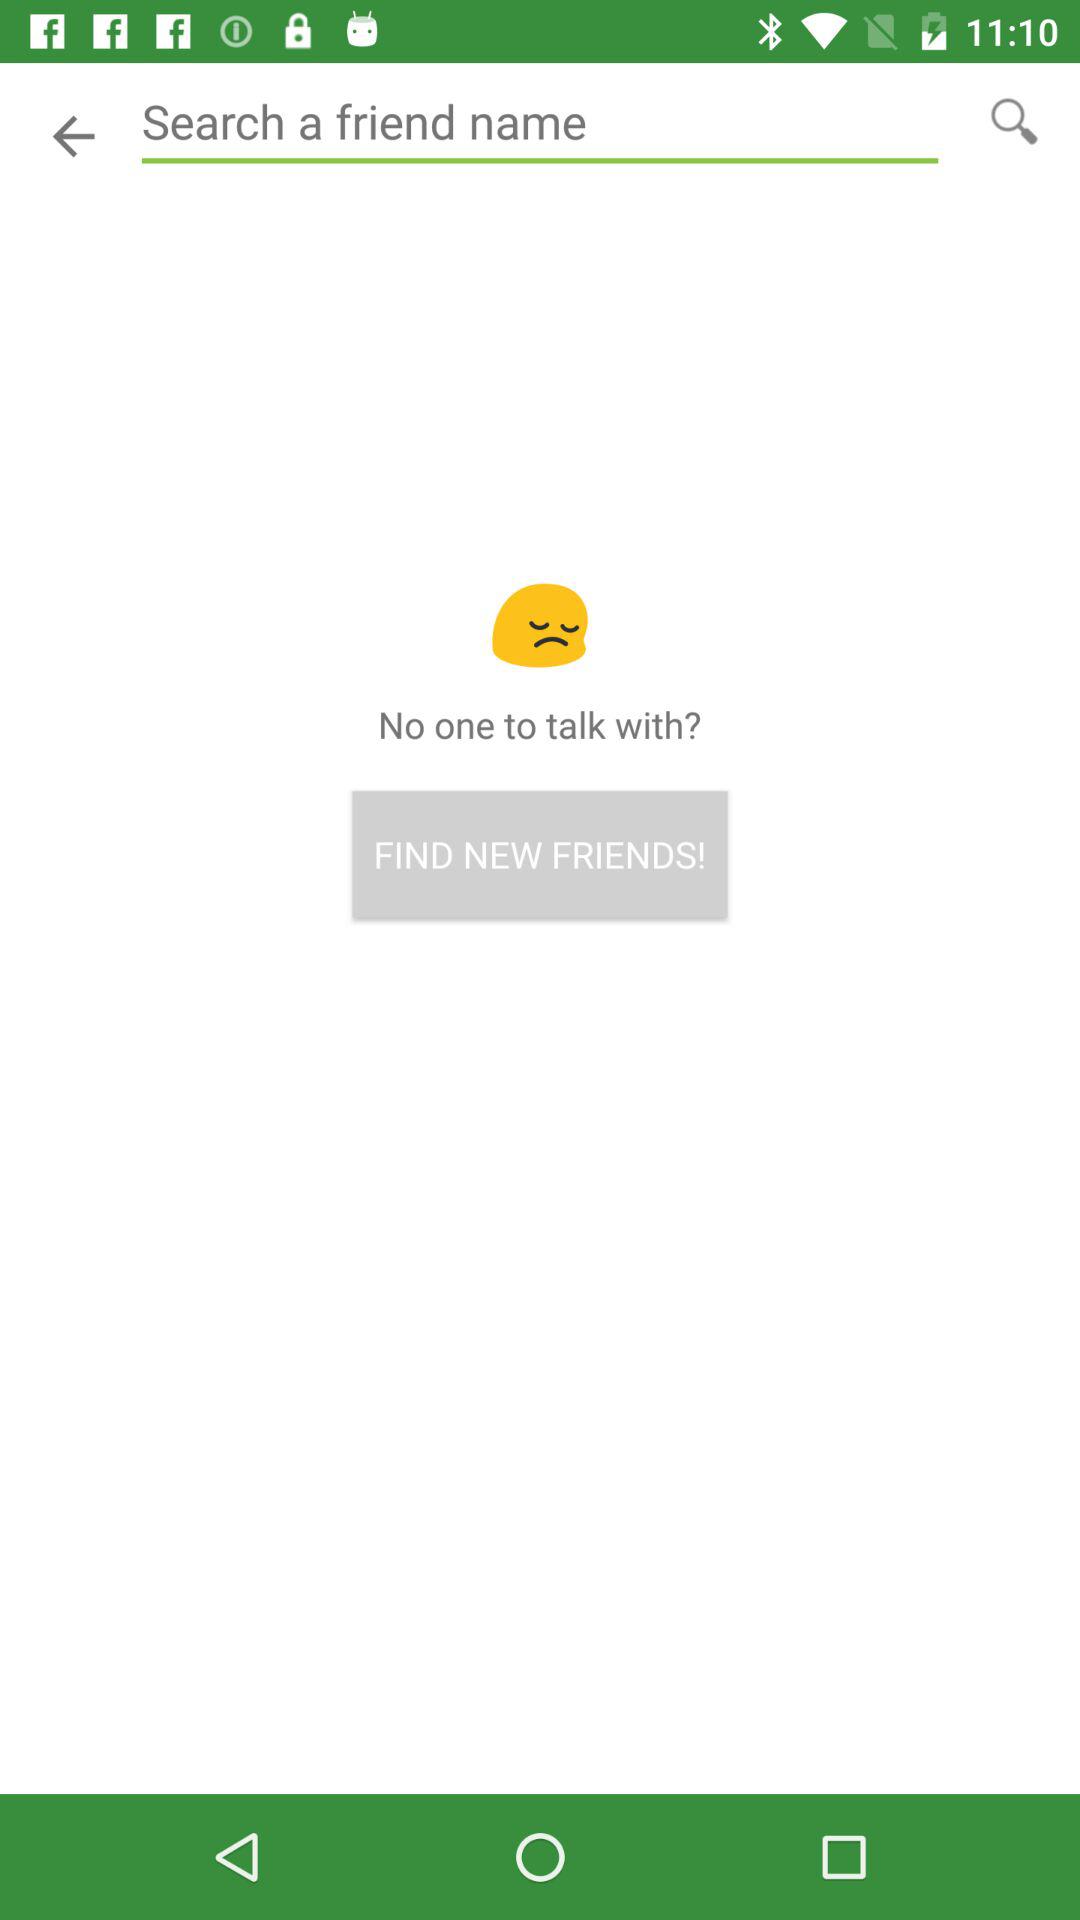 The width and height of the screenshot is (1080, 1920). I want to click on search button, so click(1014, 120).